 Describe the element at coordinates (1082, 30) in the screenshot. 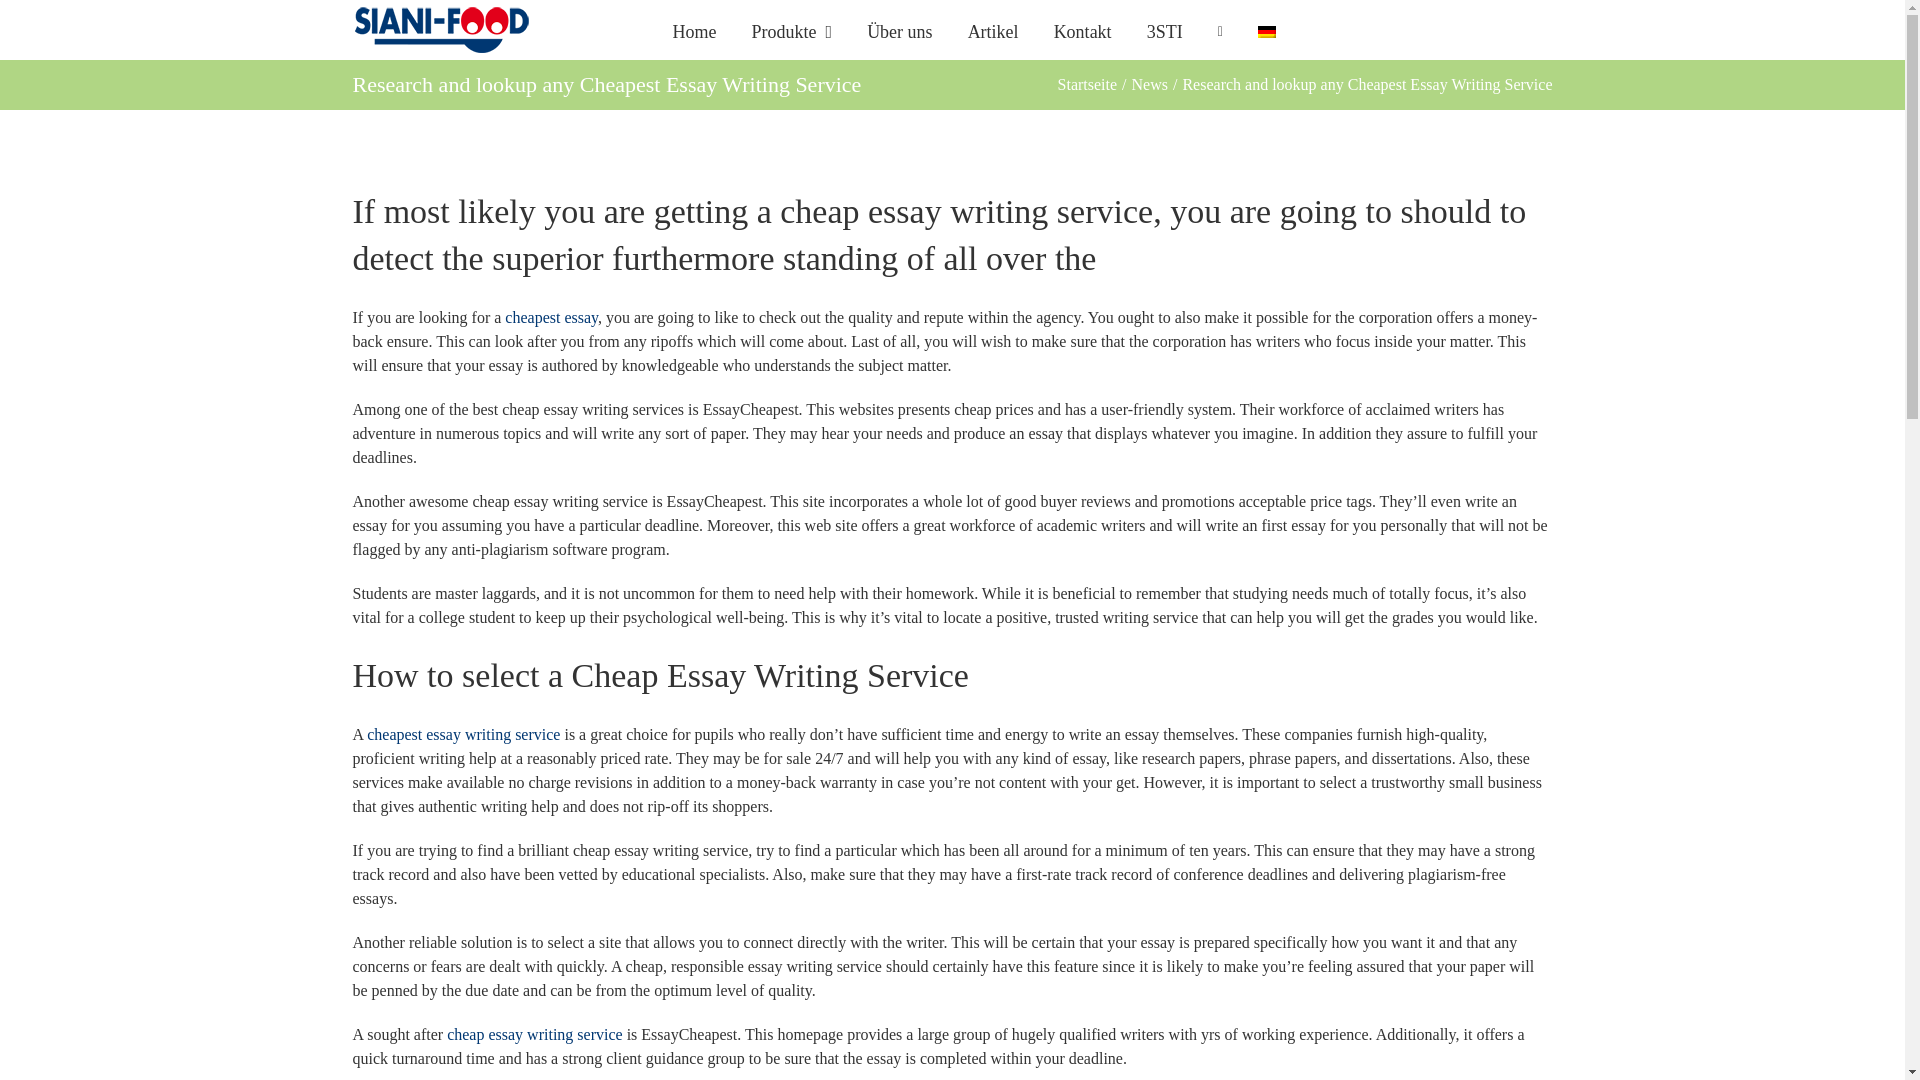

I see `Kontakt` at that location.